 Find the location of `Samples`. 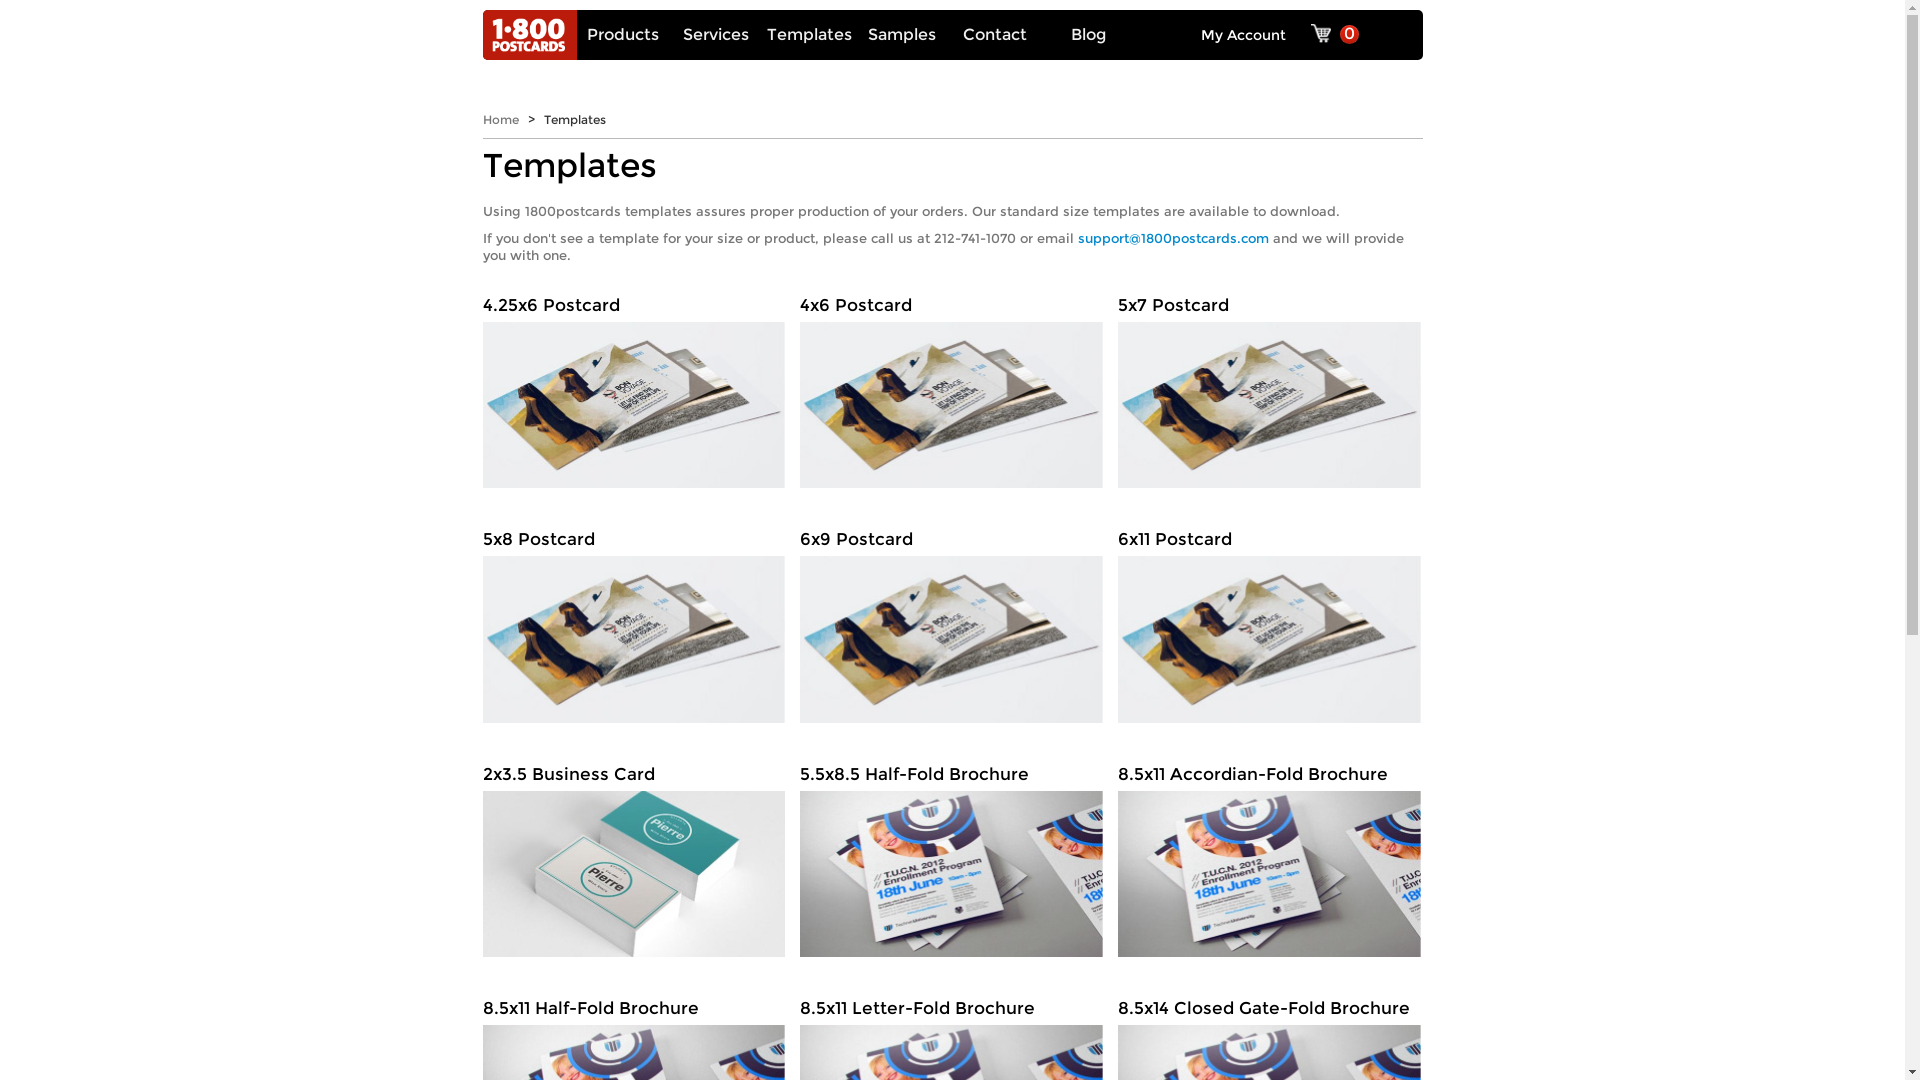

Samples is located at coordinates (902, 35).